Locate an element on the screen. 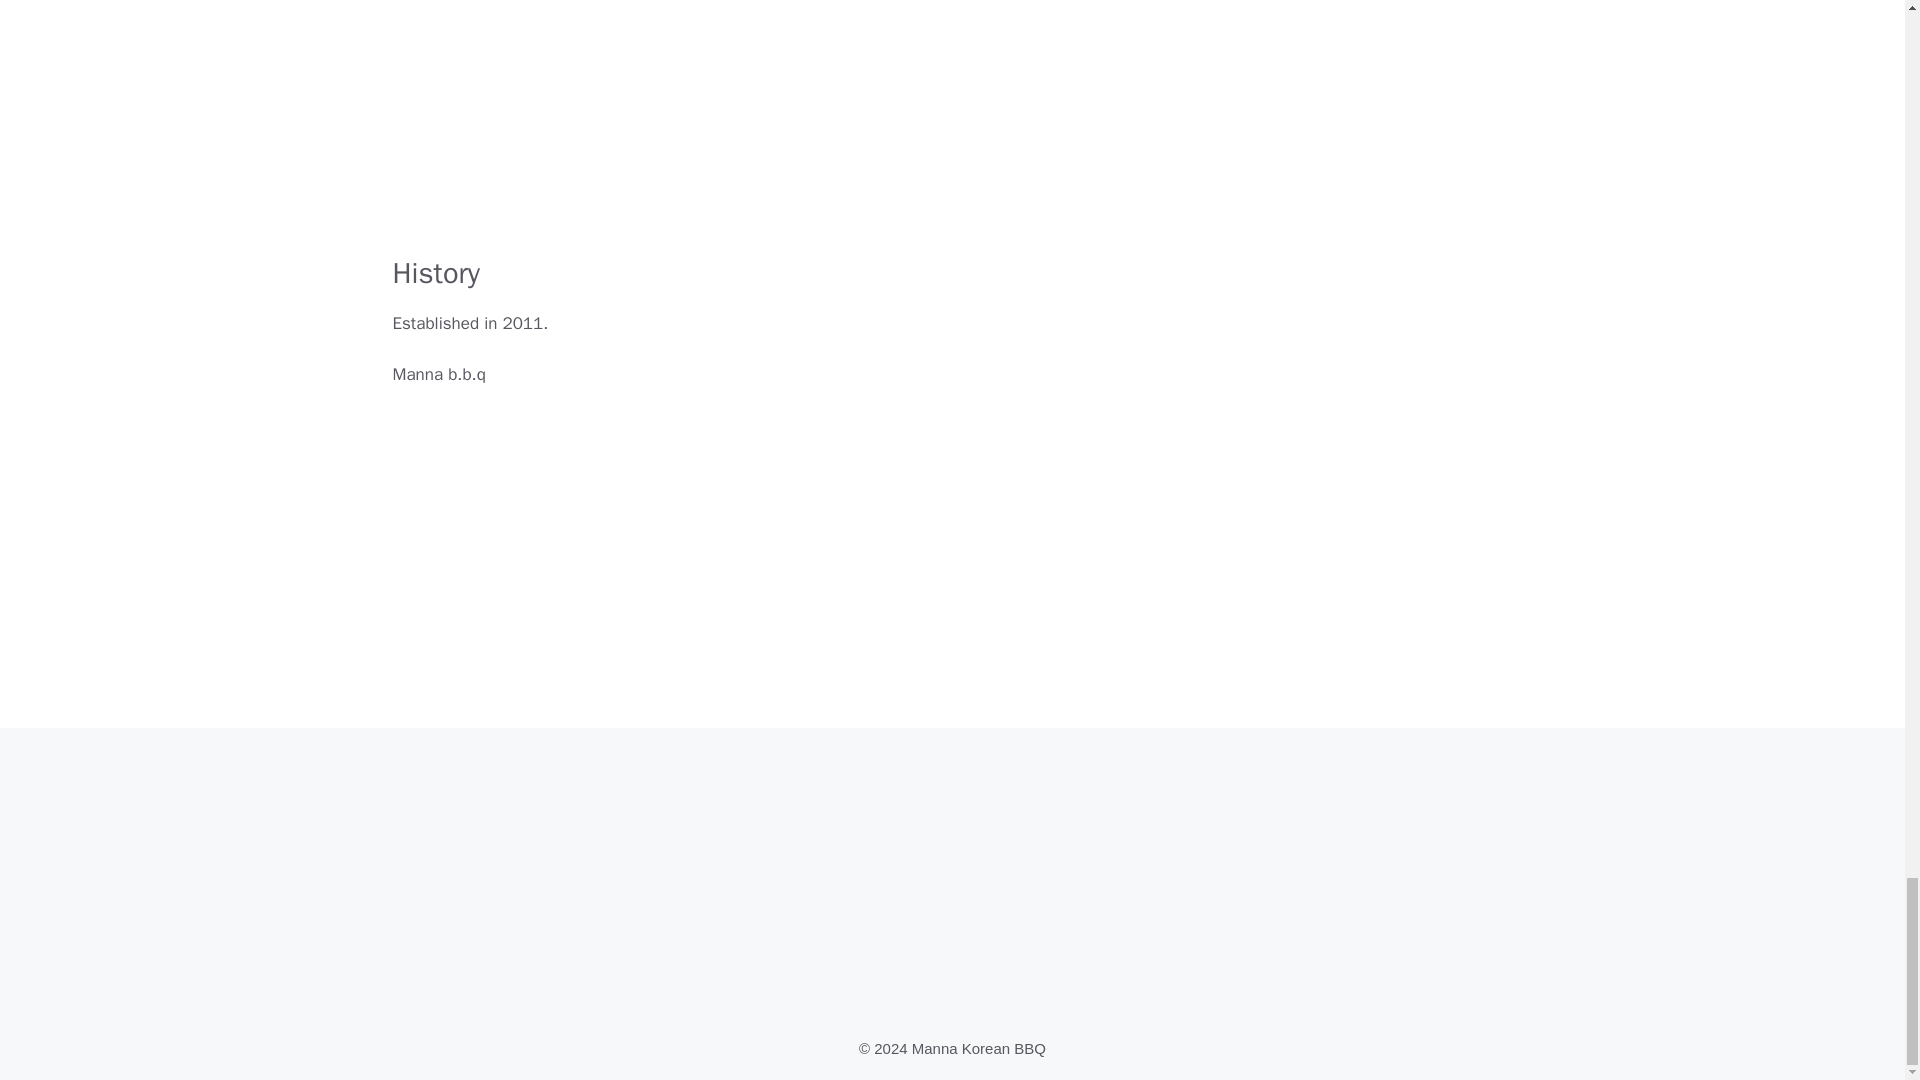  manna bbq stephanie review is located at coordinates (766, 128).